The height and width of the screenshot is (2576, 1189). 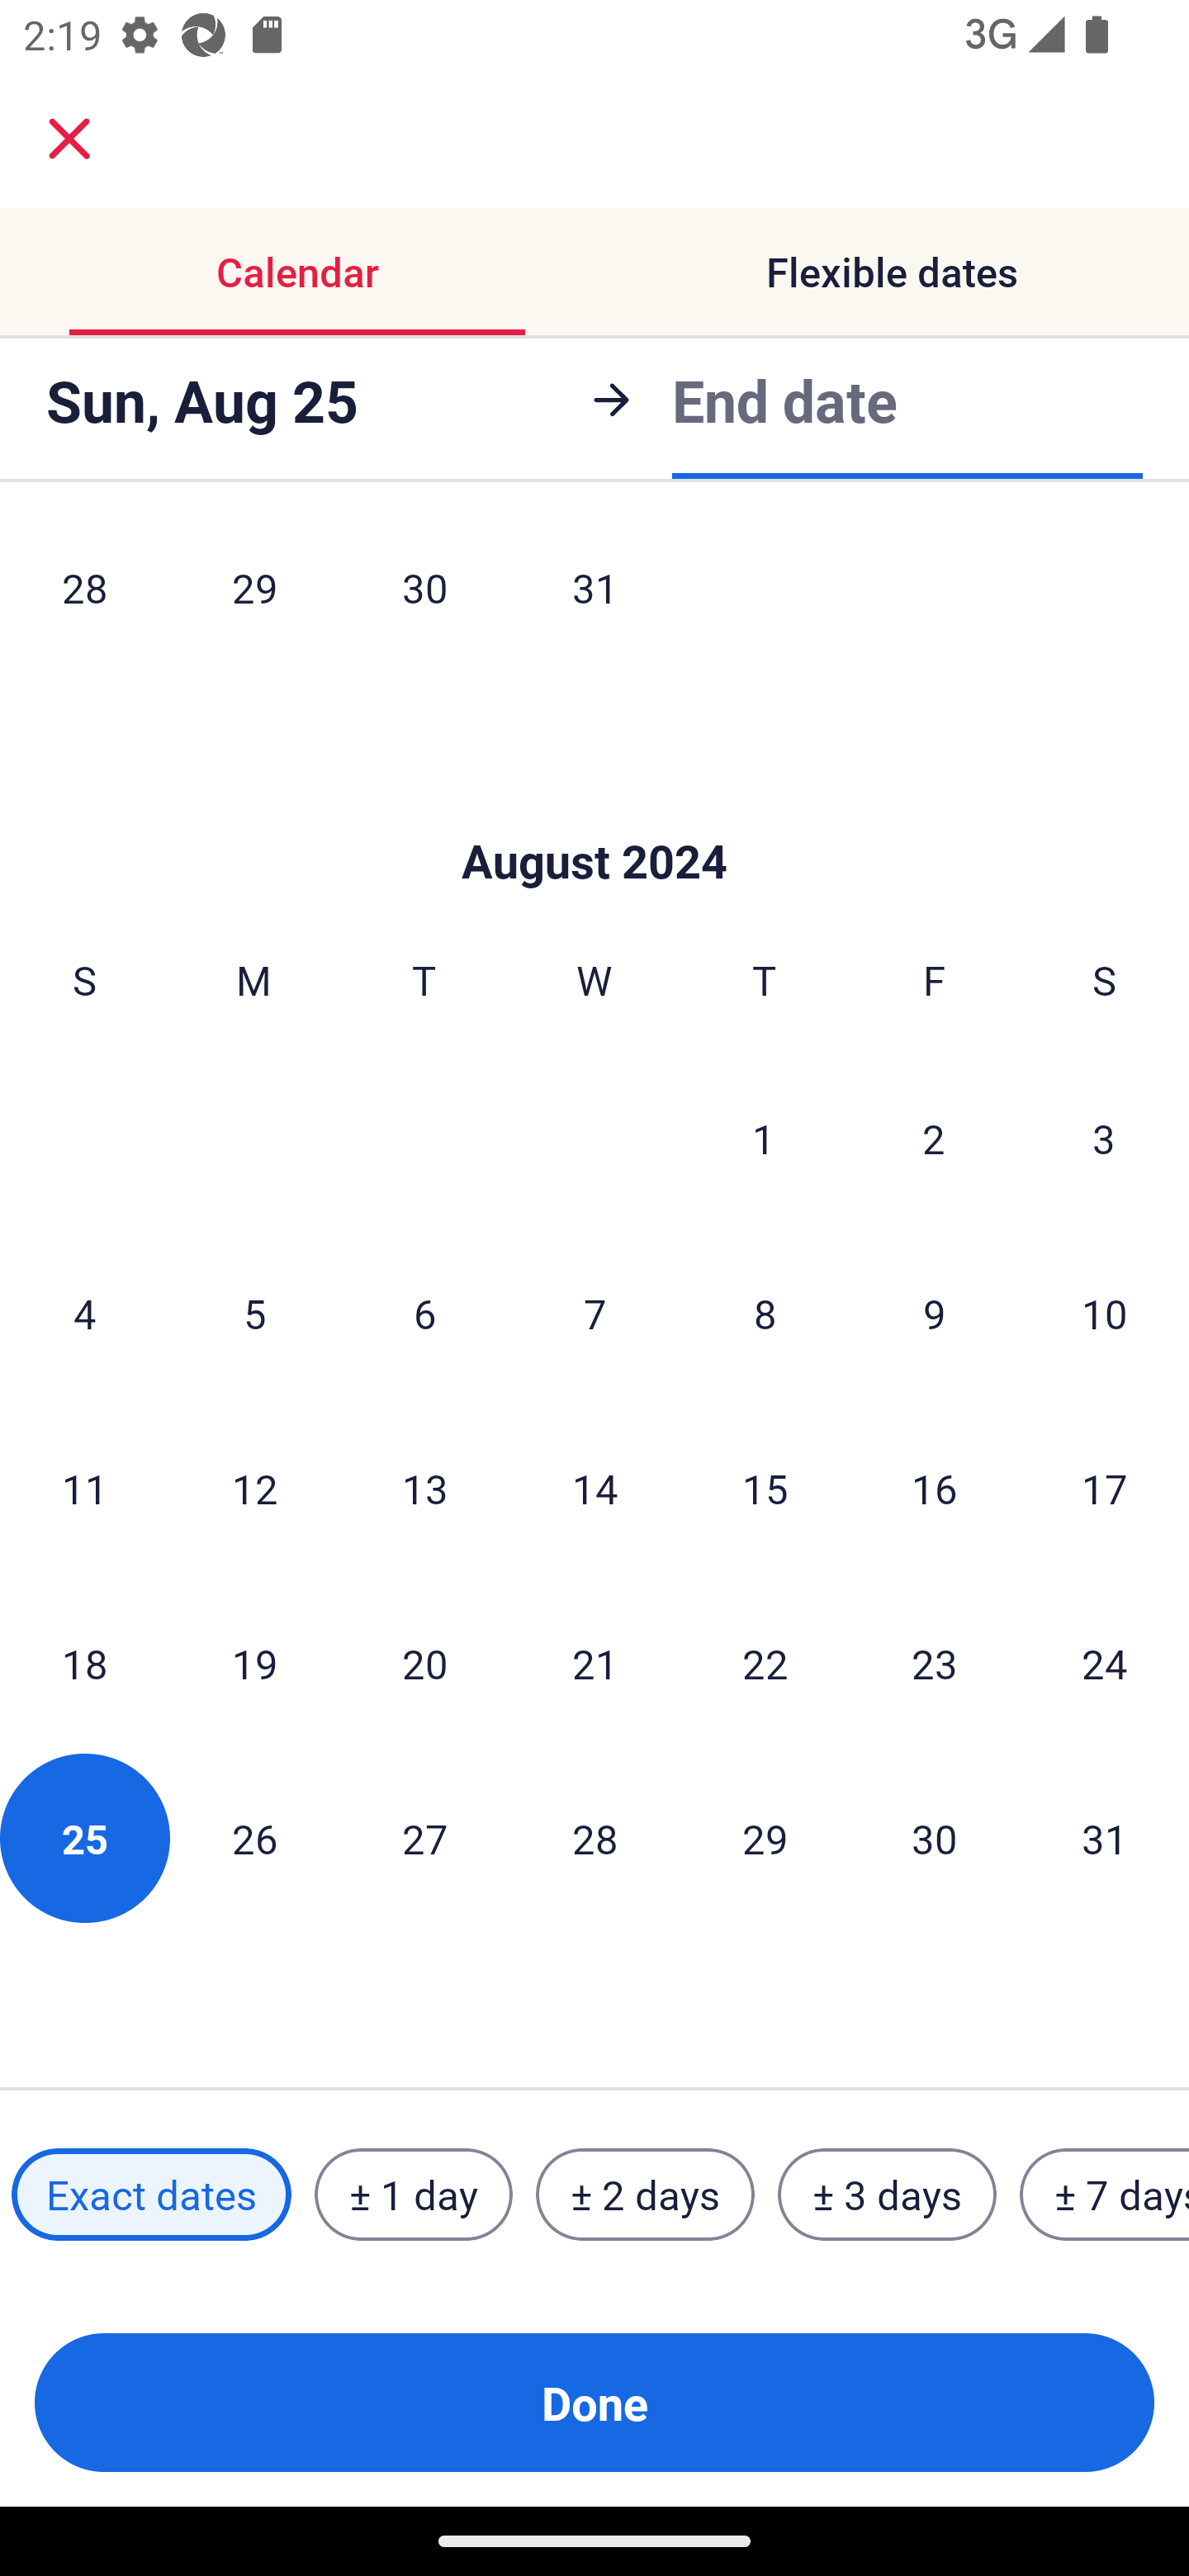 What do you see at coordinates (765, 1314) in the screenshot?
I see `8 Thursday, August 8, 2024` at bounding box center [765, 1314].